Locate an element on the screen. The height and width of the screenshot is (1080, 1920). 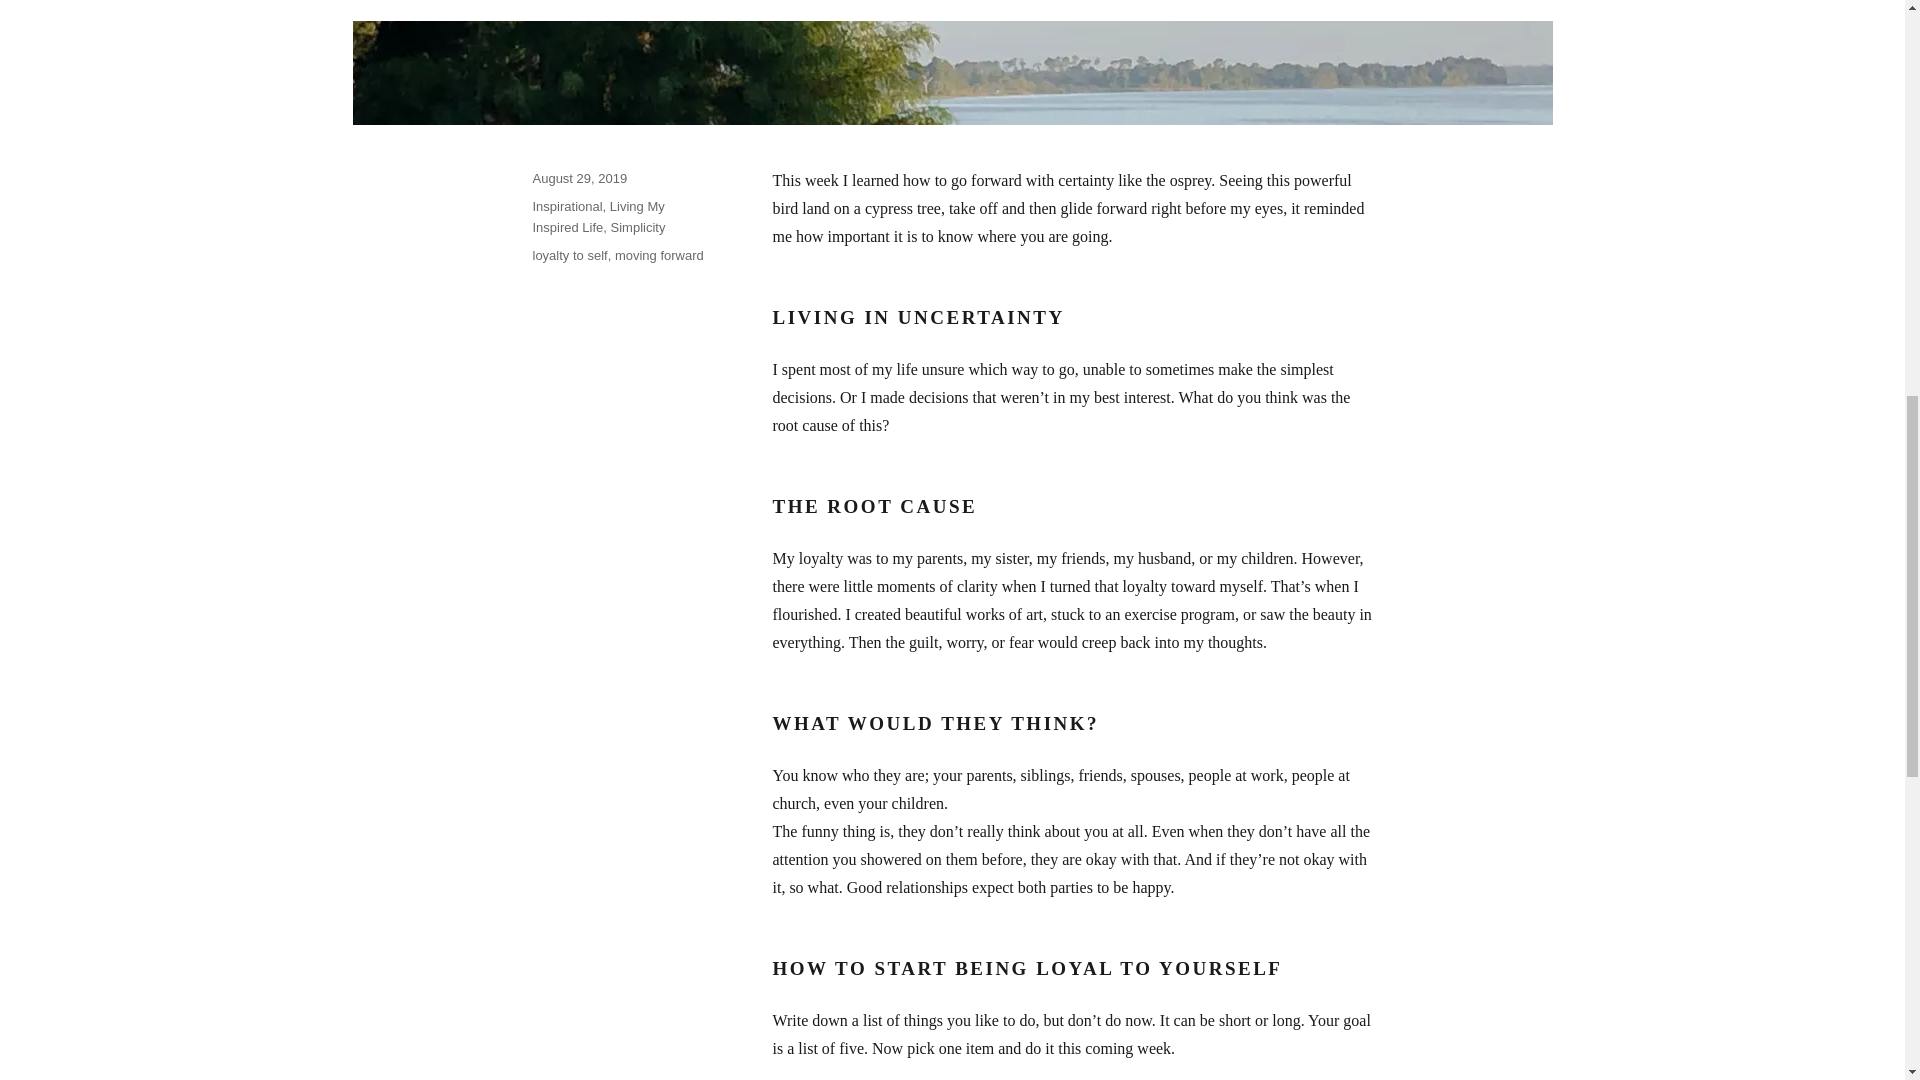
August 29, 2019 is located at coordinates (579, 178).